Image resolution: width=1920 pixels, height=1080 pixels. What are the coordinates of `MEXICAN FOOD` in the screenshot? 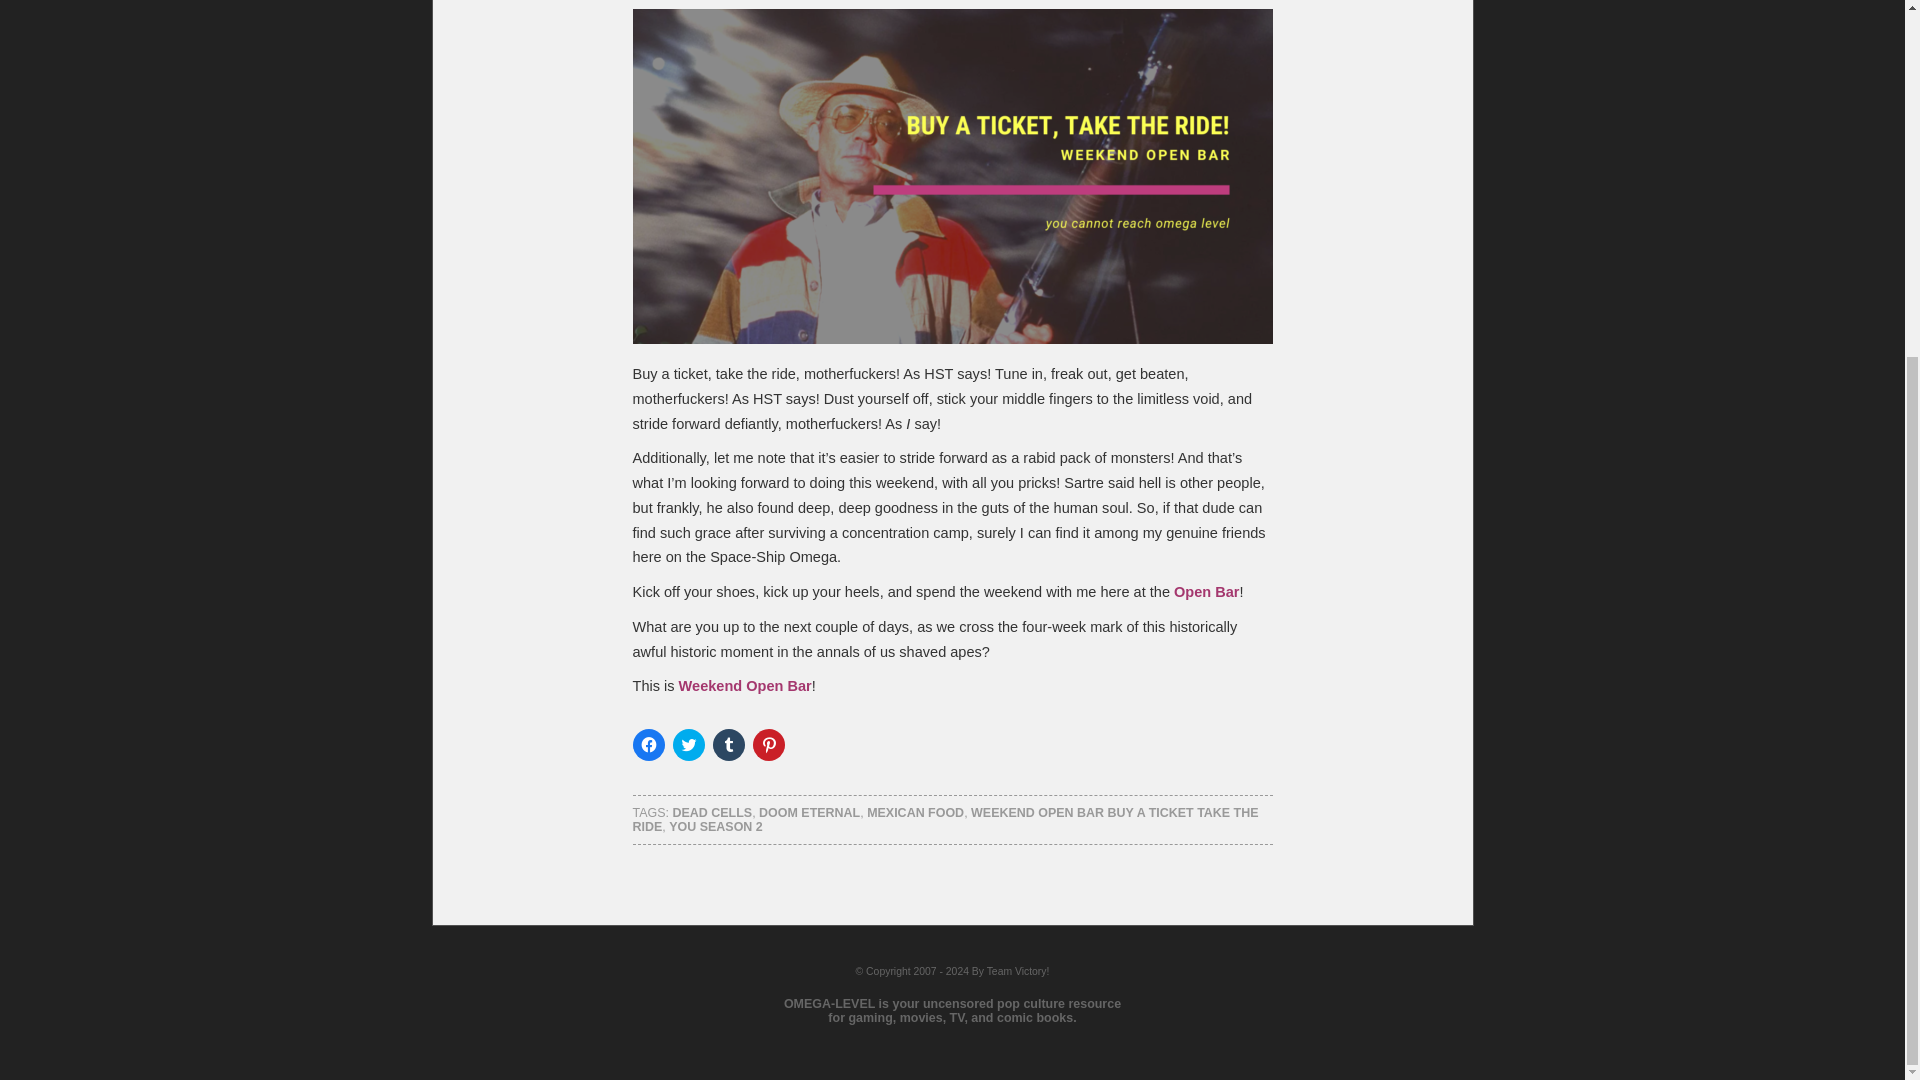 It's located at (915, 812).